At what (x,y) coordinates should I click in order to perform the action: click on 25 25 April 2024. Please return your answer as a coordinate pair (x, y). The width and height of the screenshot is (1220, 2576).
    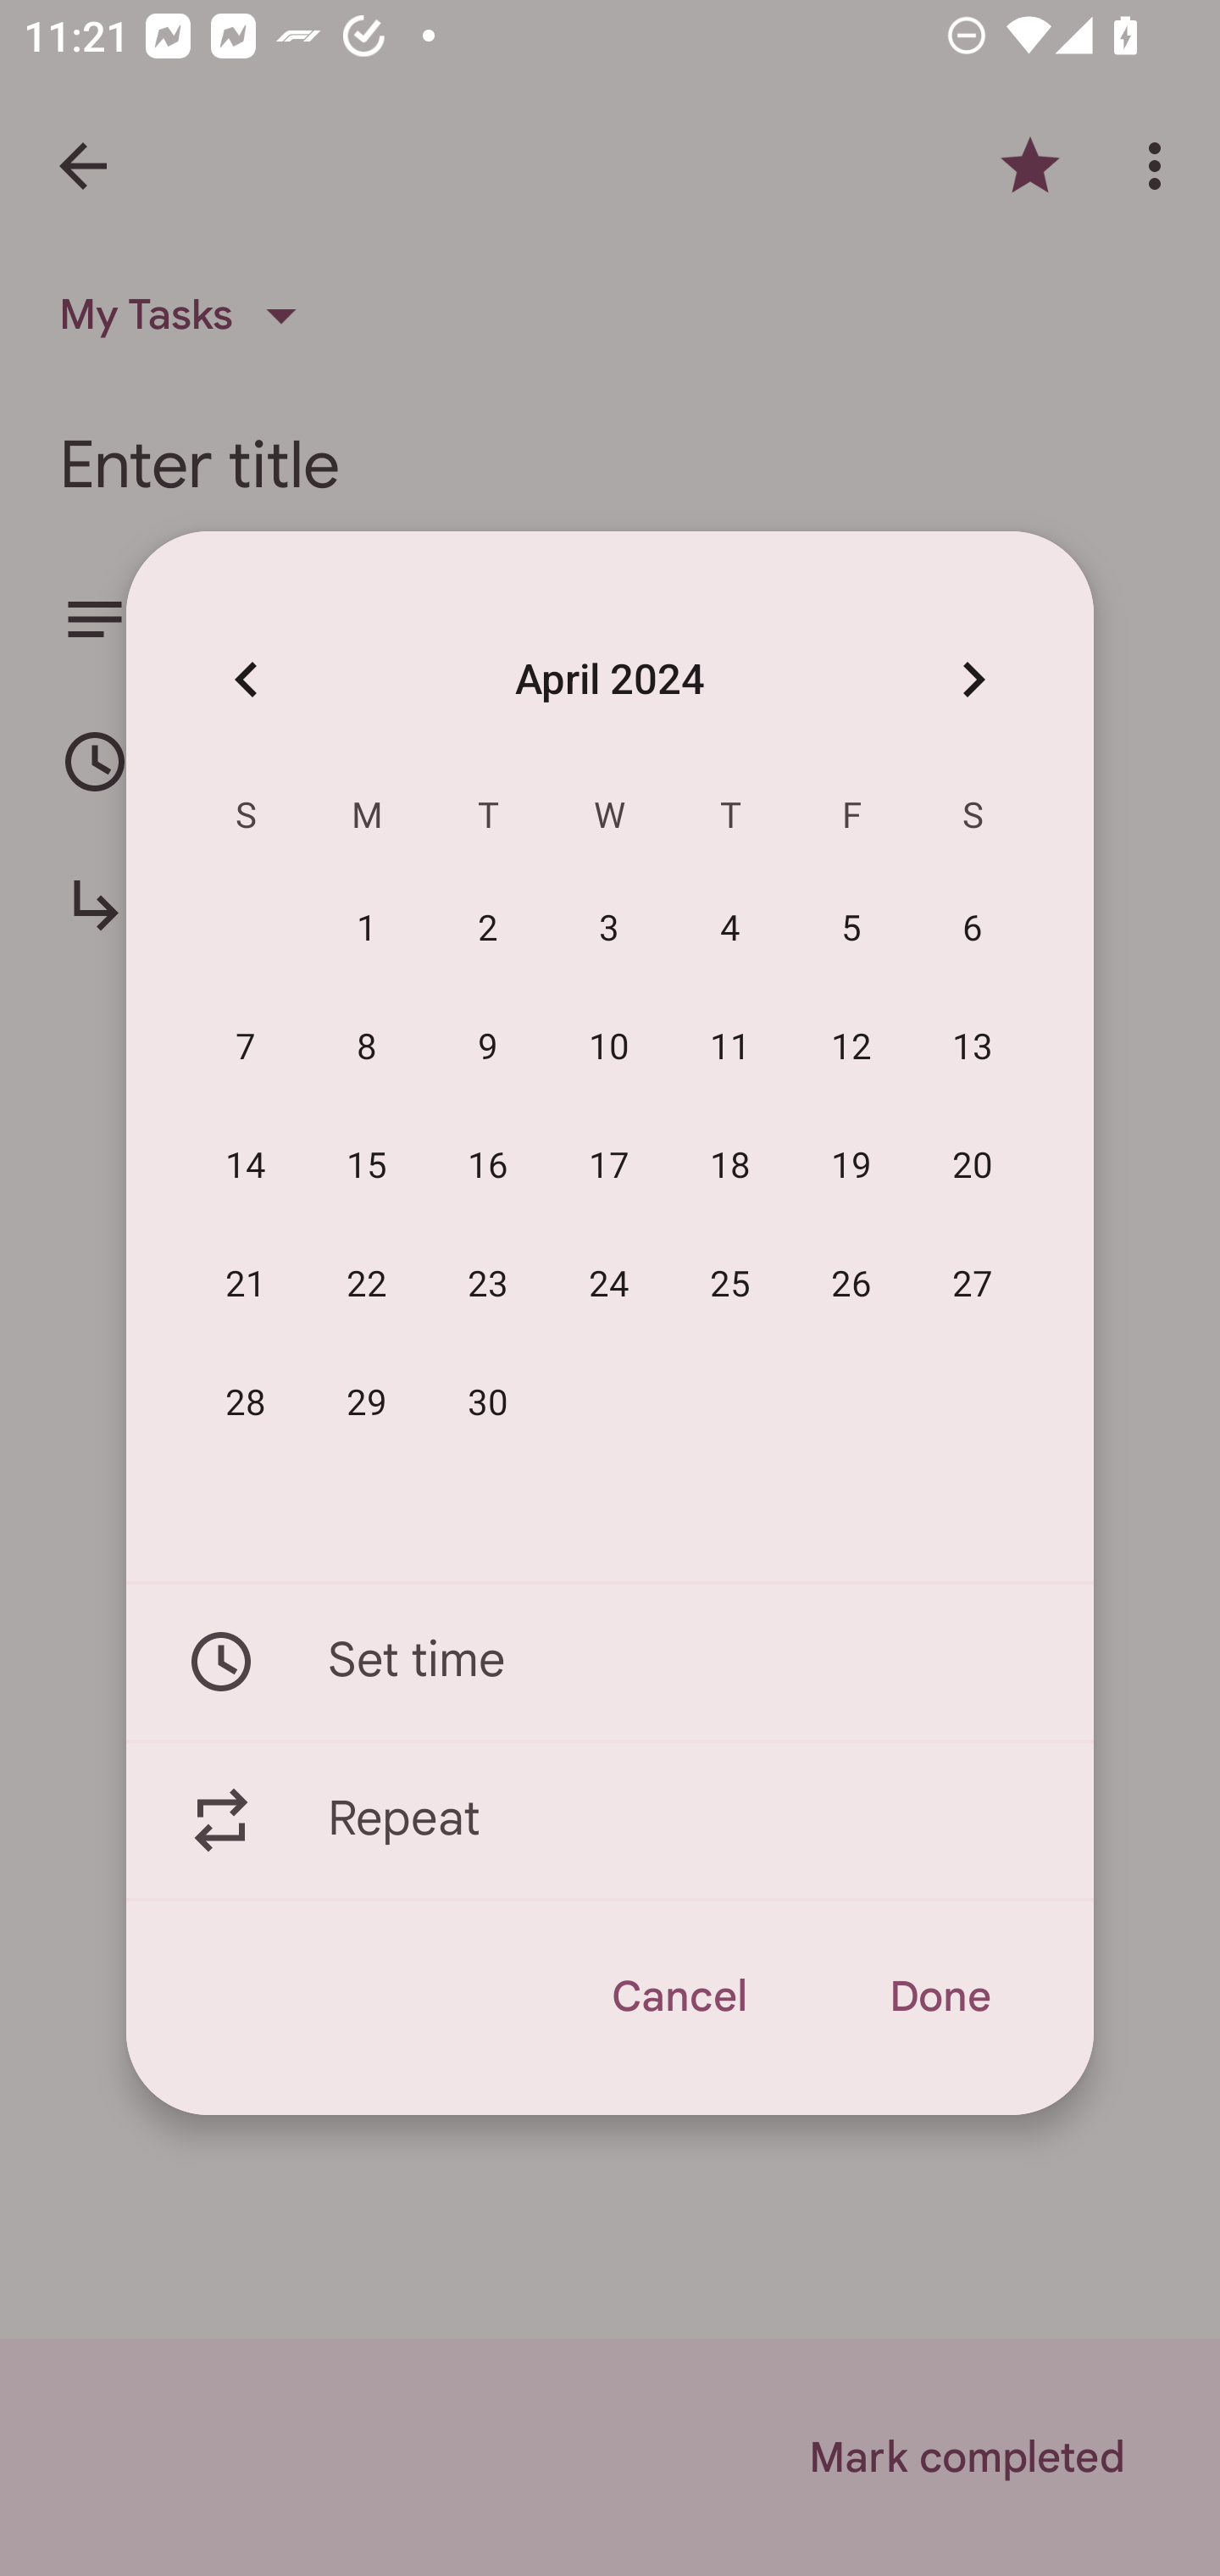
    Looking at the image, I should click on (730, 1285).